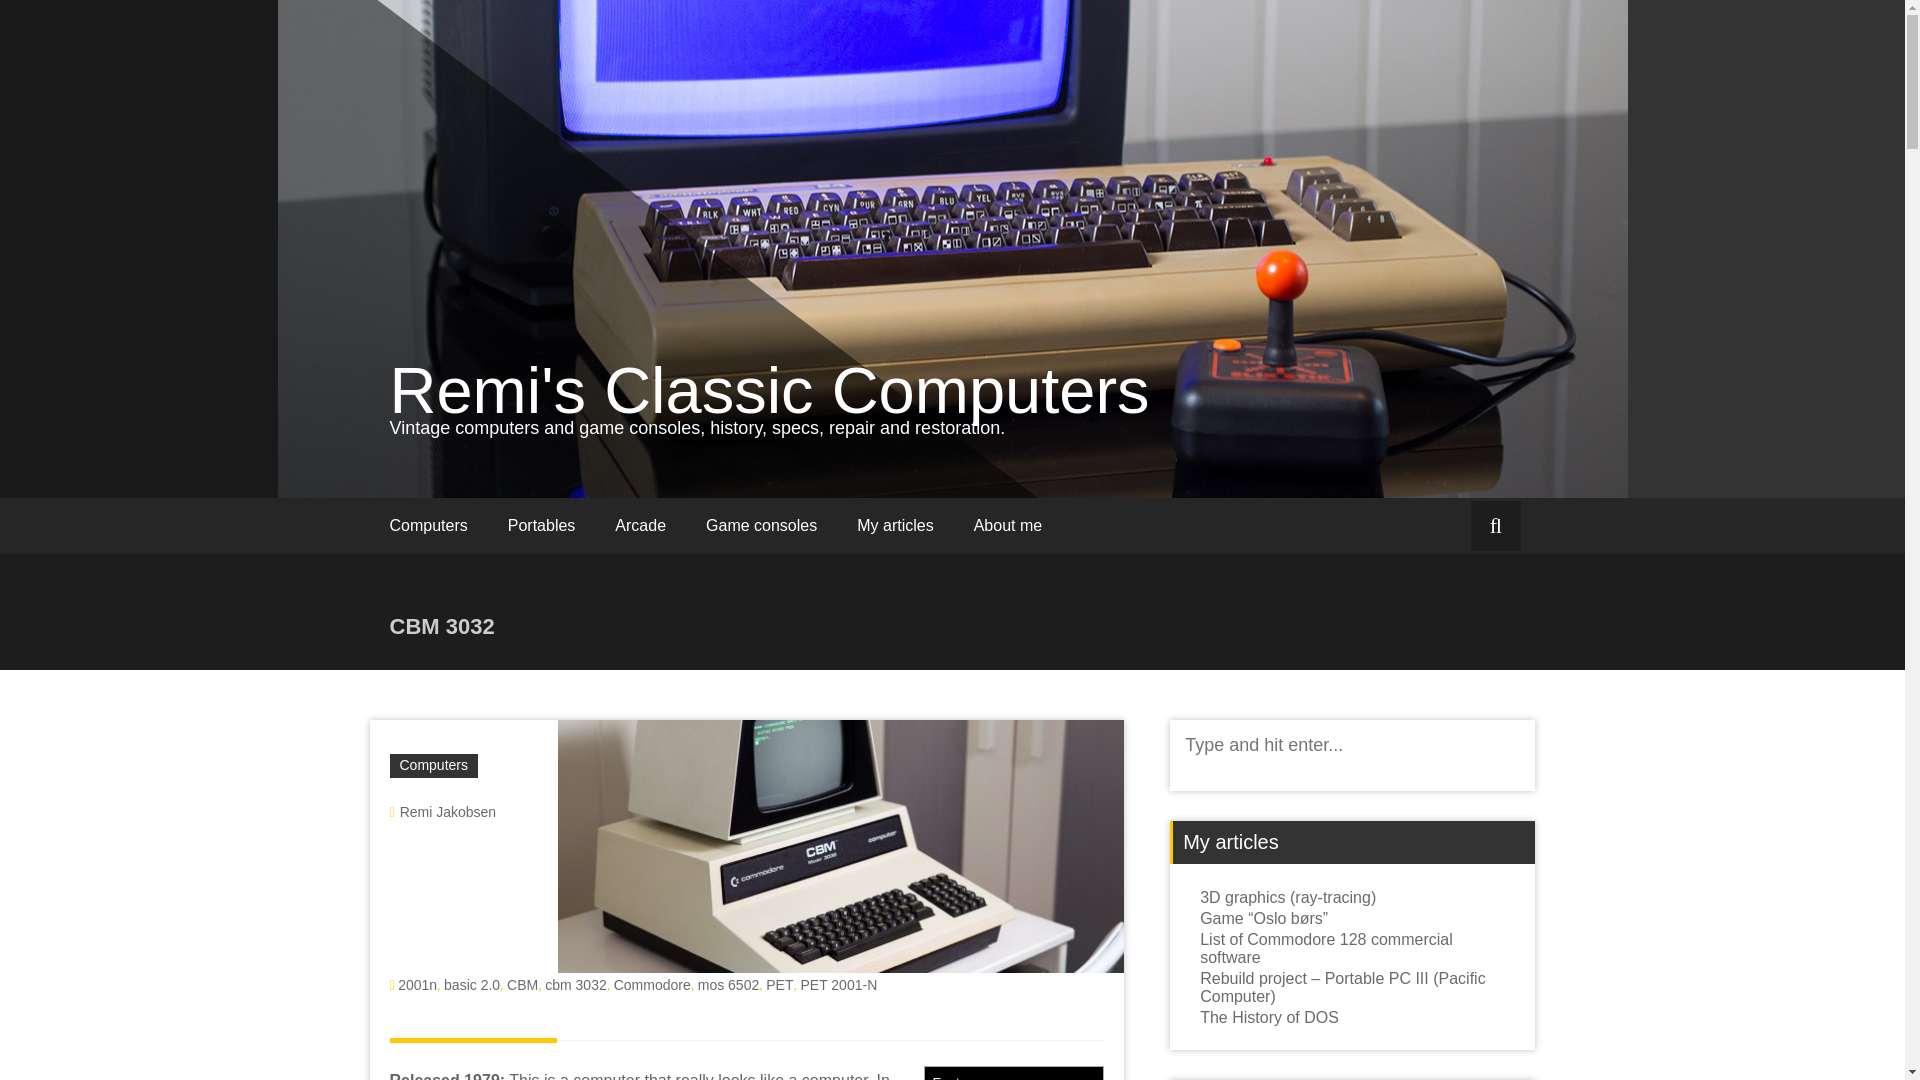 This screenshot has width=1920, height=1080. I want to click on basic 2.0, so click(471, 984).